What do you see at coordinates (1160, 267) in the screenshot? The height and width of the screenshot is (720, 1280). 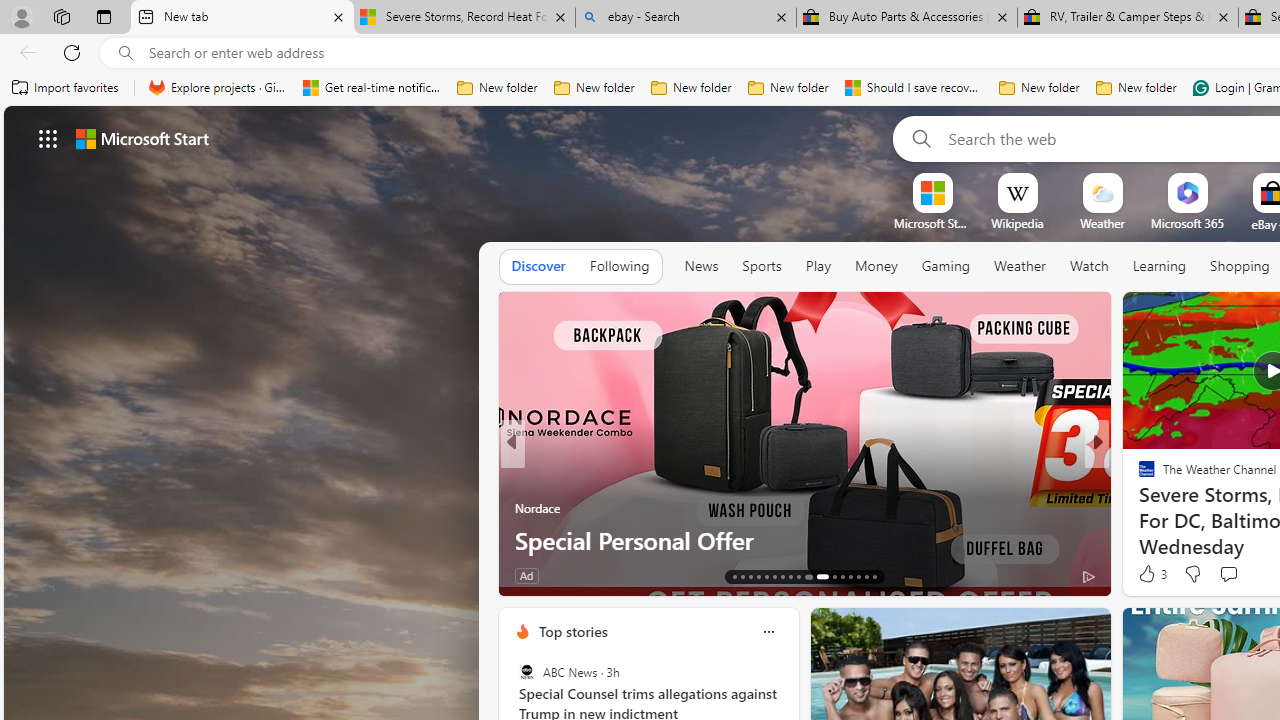 I see `Learning` at bounding box center [1160, 267].